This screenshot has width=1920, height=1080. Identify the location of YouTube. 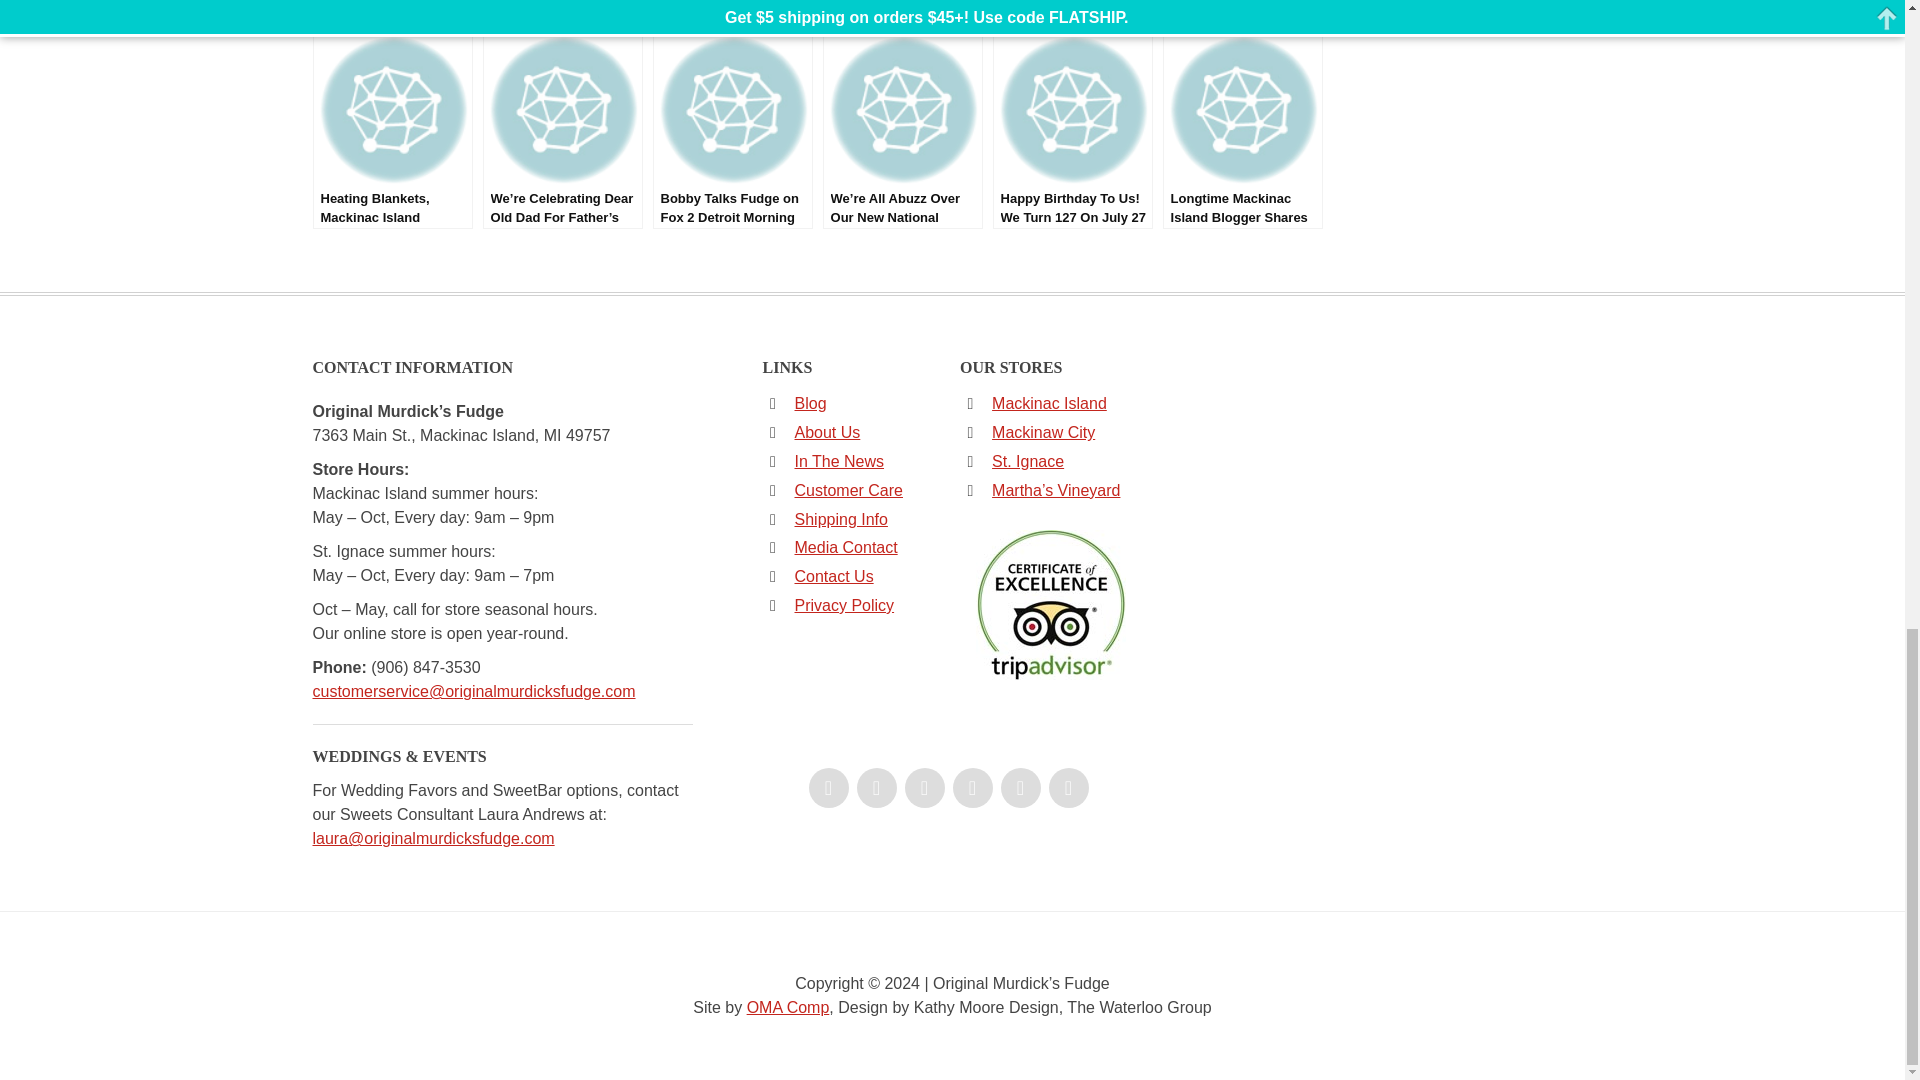
(972, 787).